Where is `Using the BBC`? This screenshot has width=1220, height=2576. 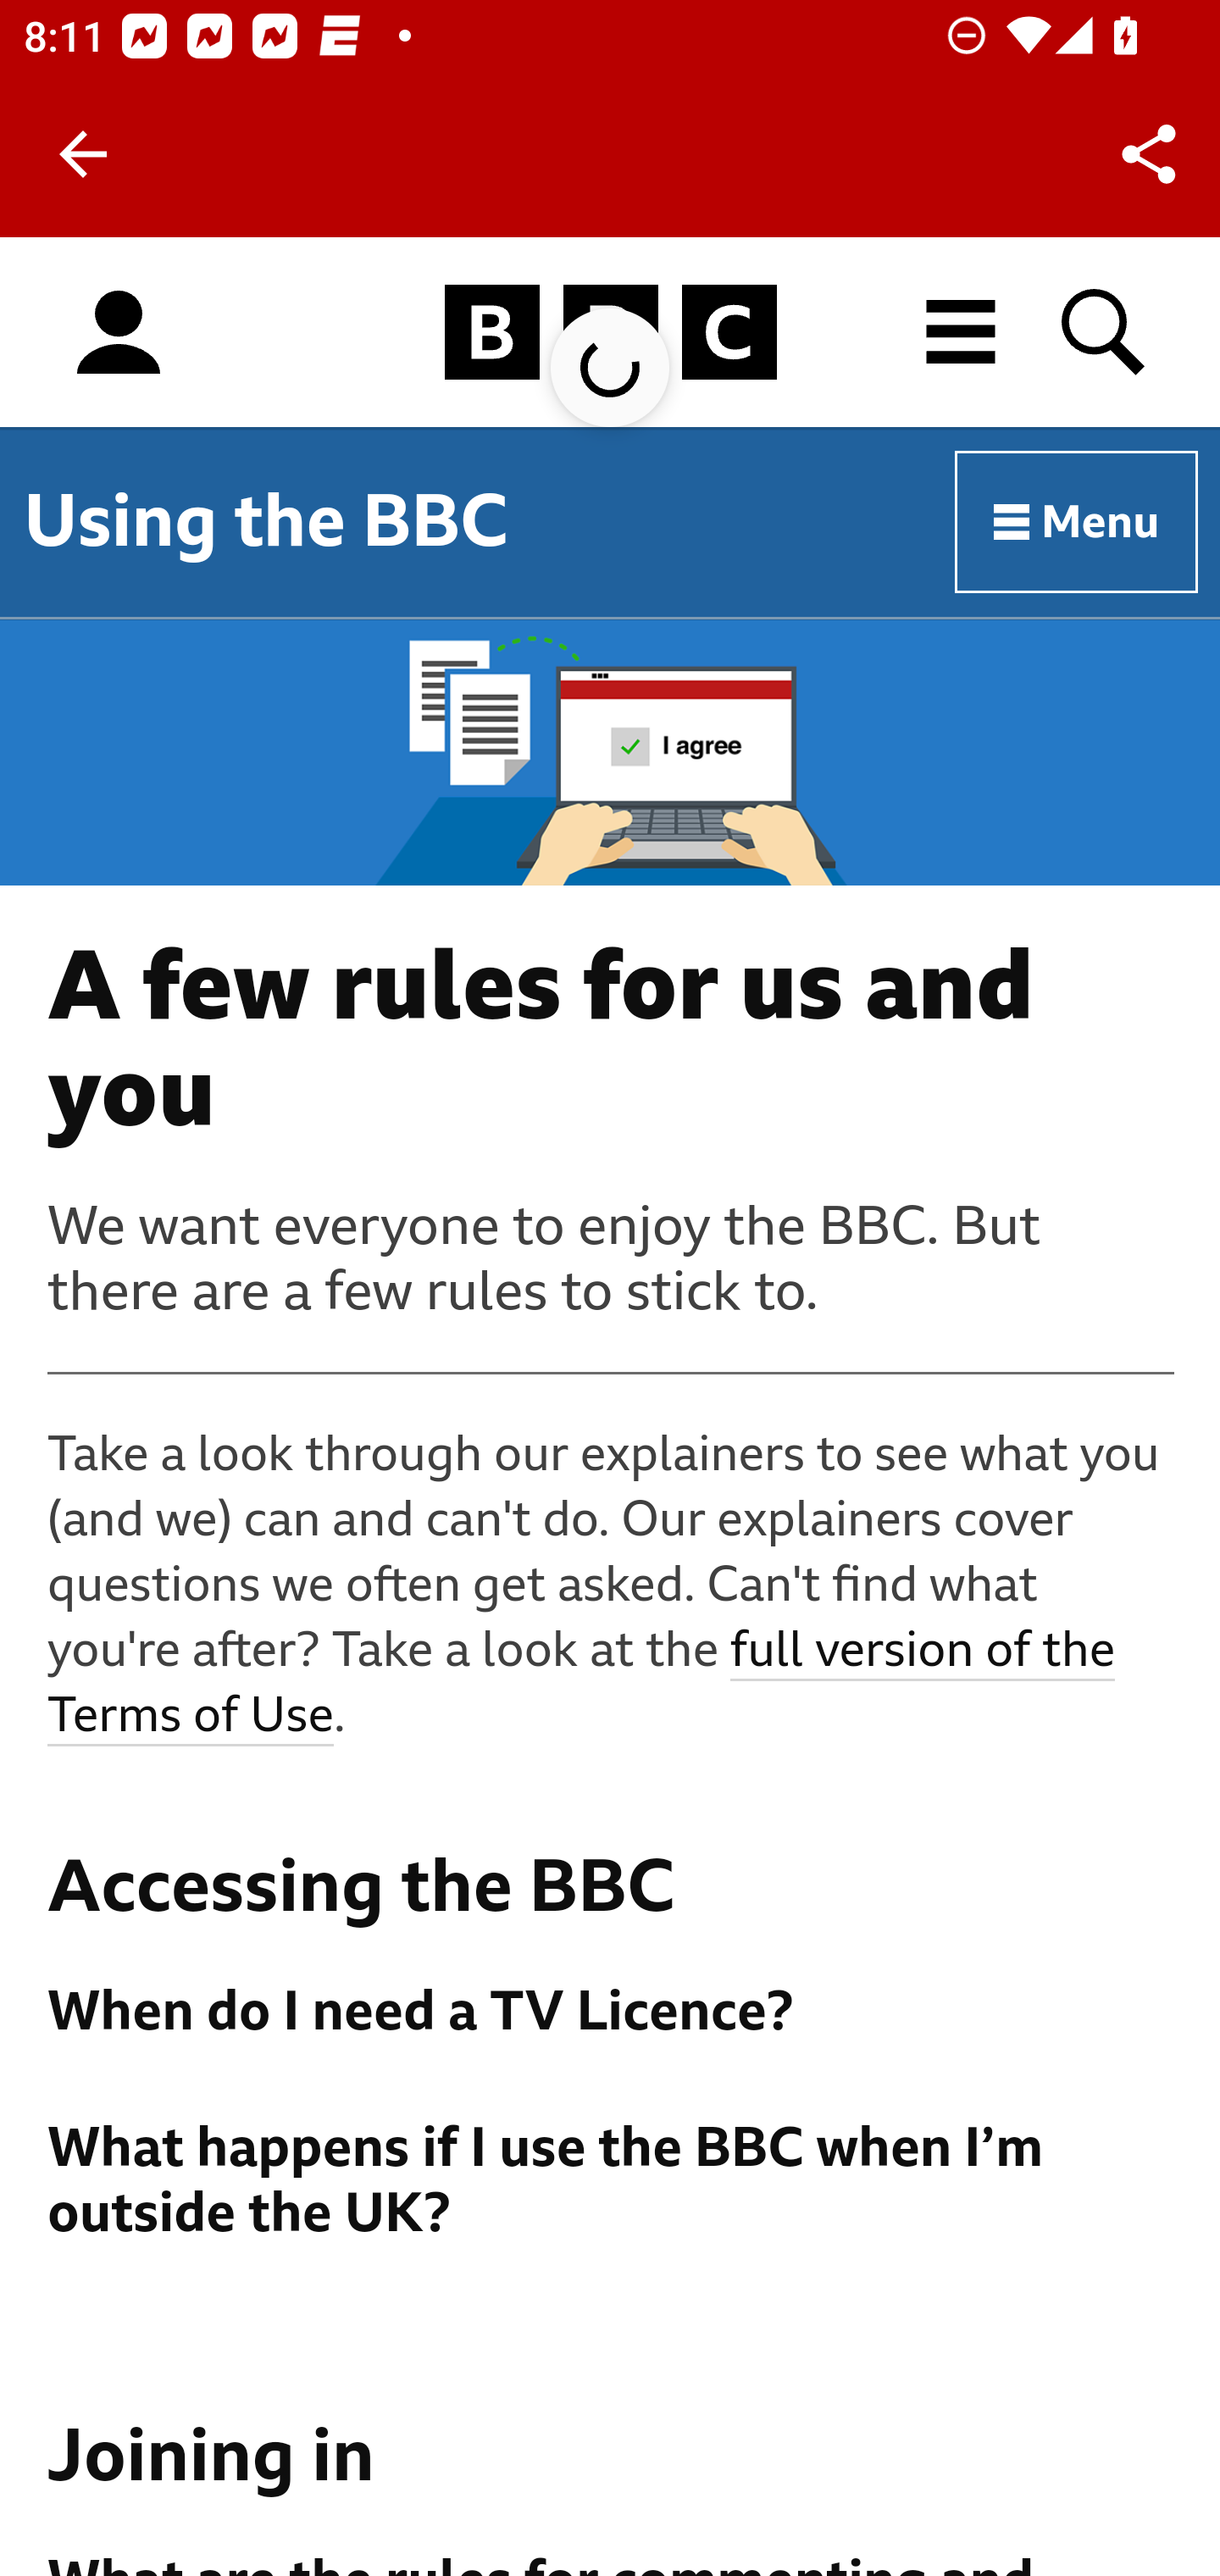 Using the BBC is located at coordinates (266, 521).